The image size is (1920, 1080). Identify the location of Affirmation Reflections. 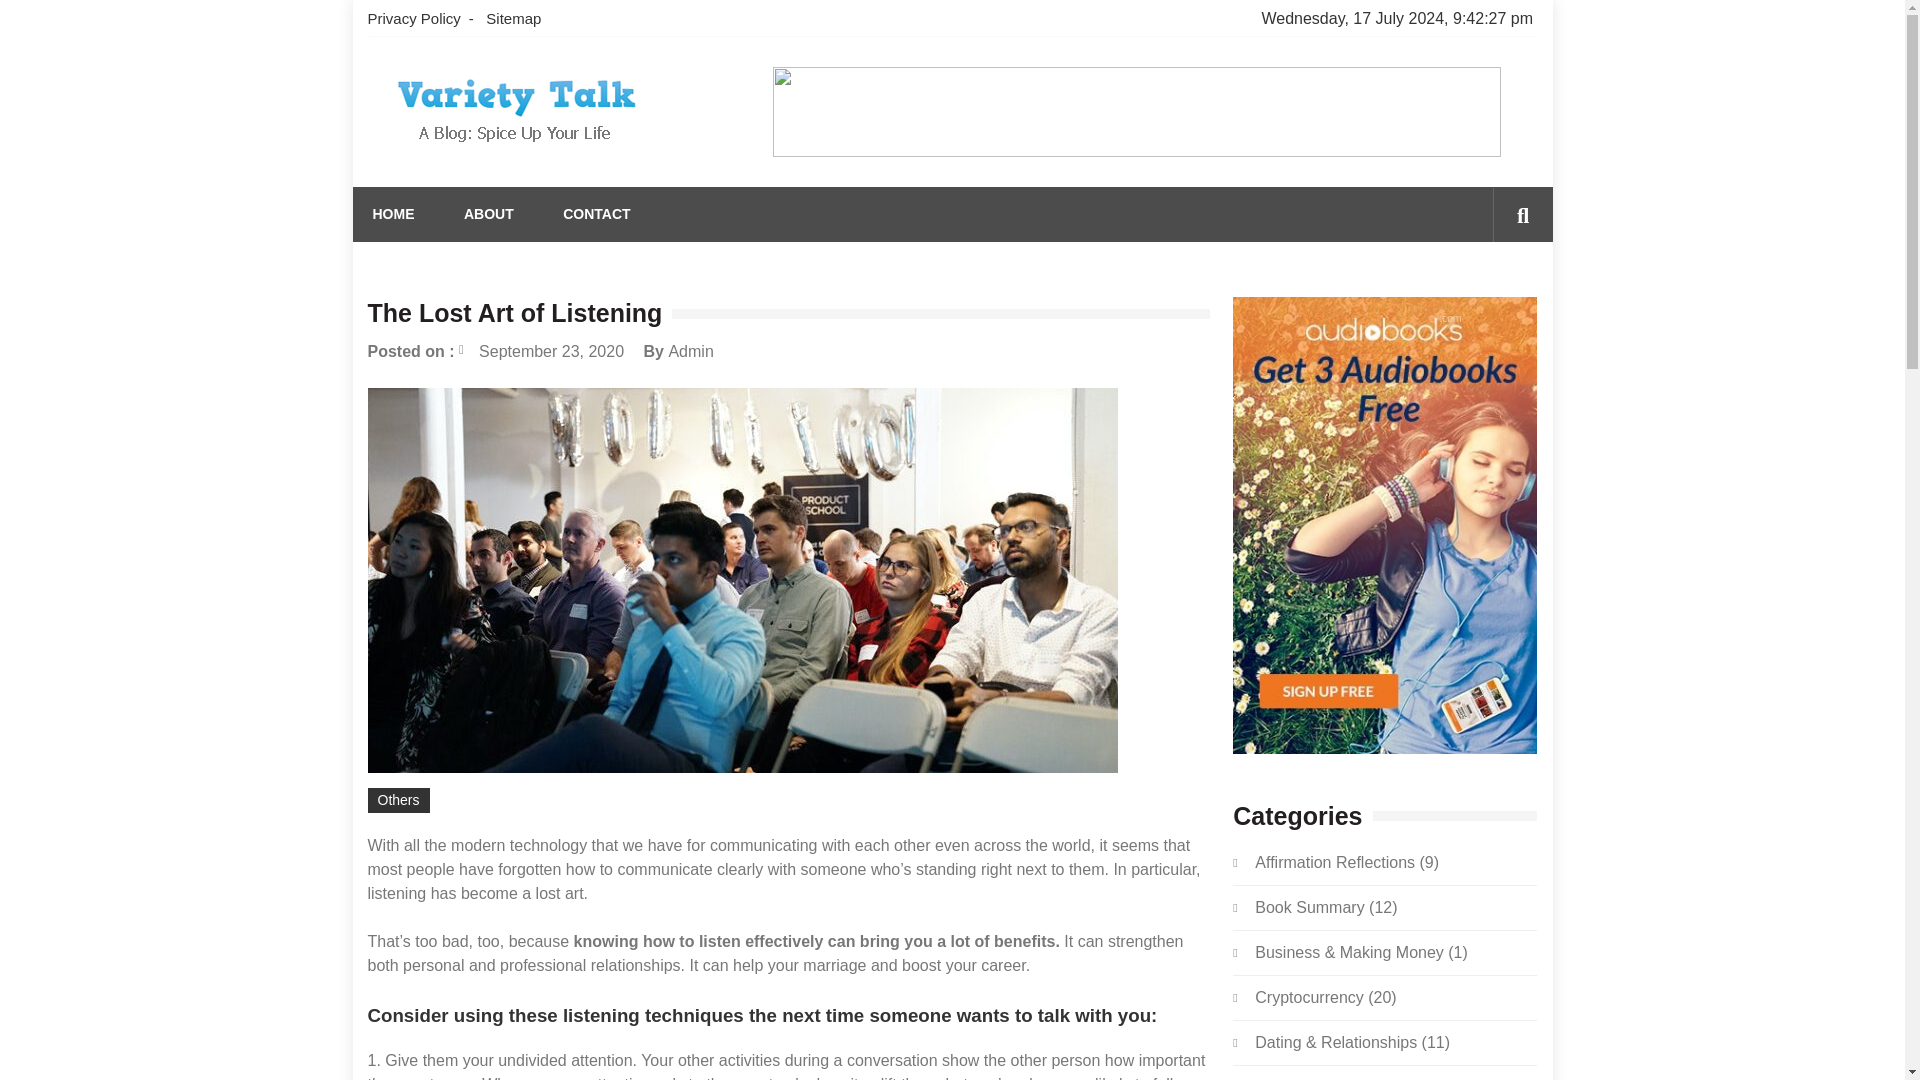
(1335, 862).